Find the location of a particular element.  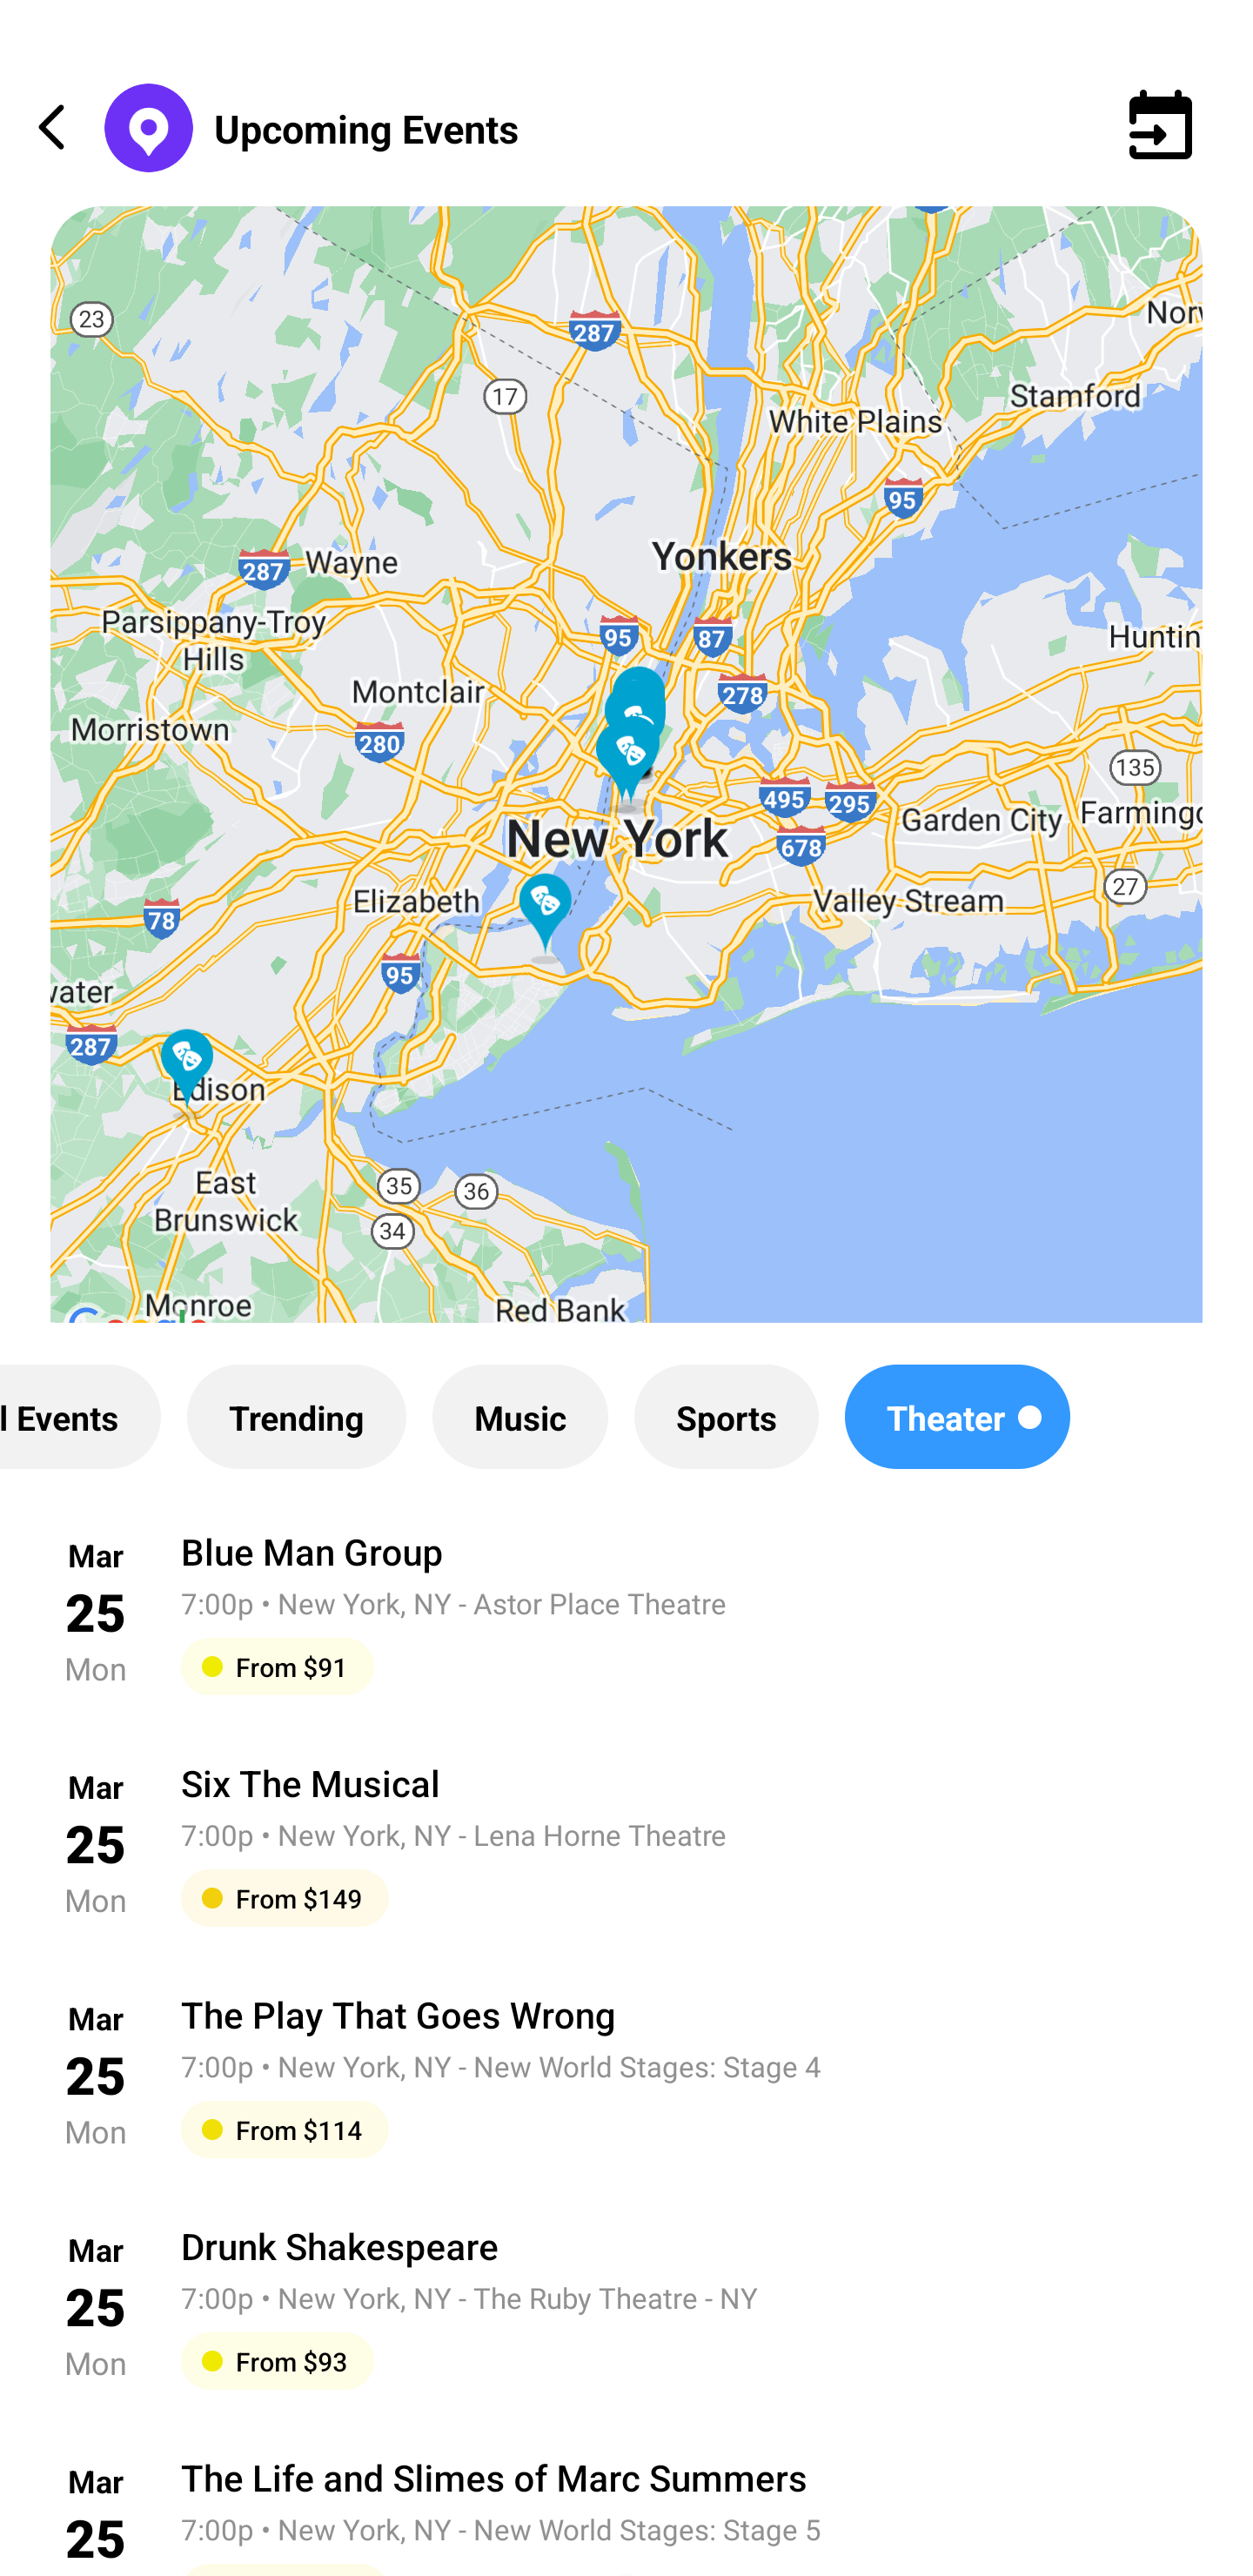

Trending is located at coordinates (296, 1417).